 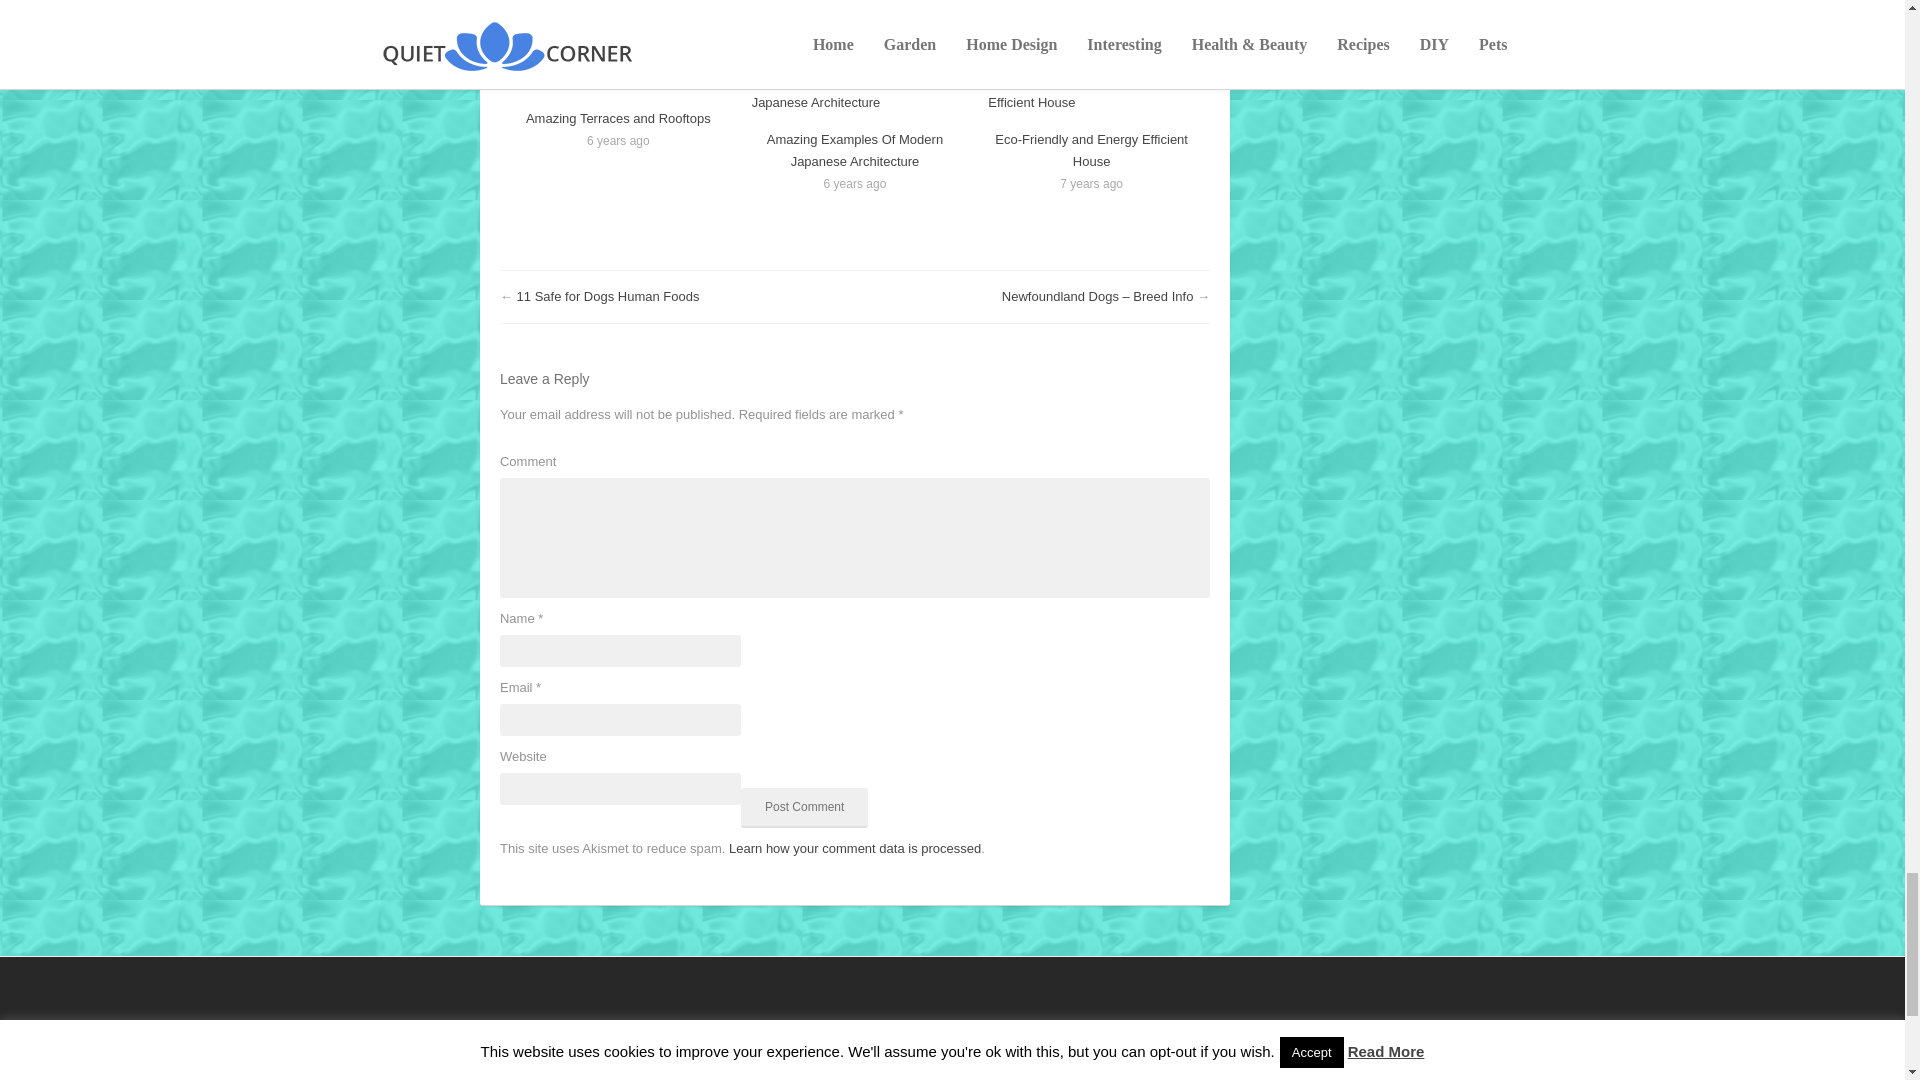 I want to click on Flipboard, so click(x=600, y=4).